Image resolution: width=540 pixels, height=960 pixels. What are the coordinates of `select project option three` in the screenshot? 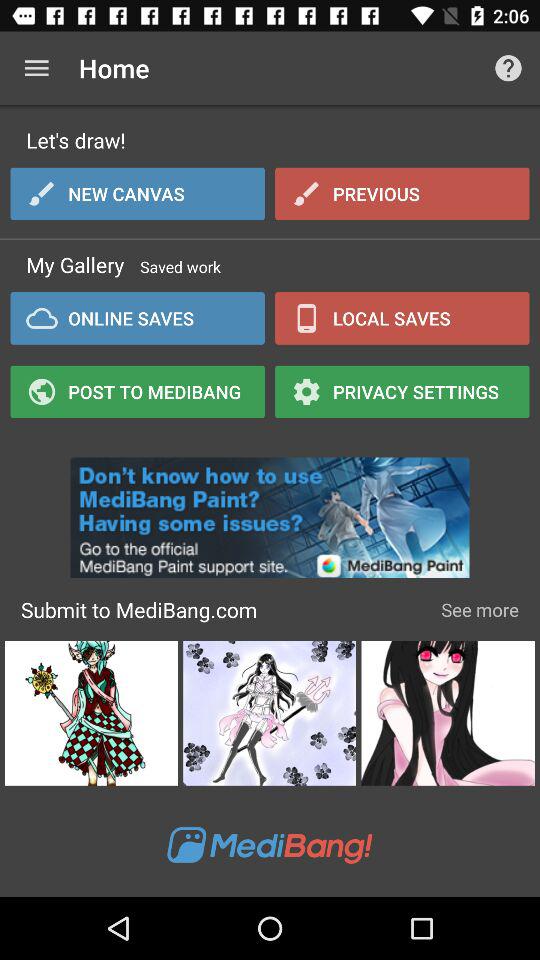 It's located at (448, 713).